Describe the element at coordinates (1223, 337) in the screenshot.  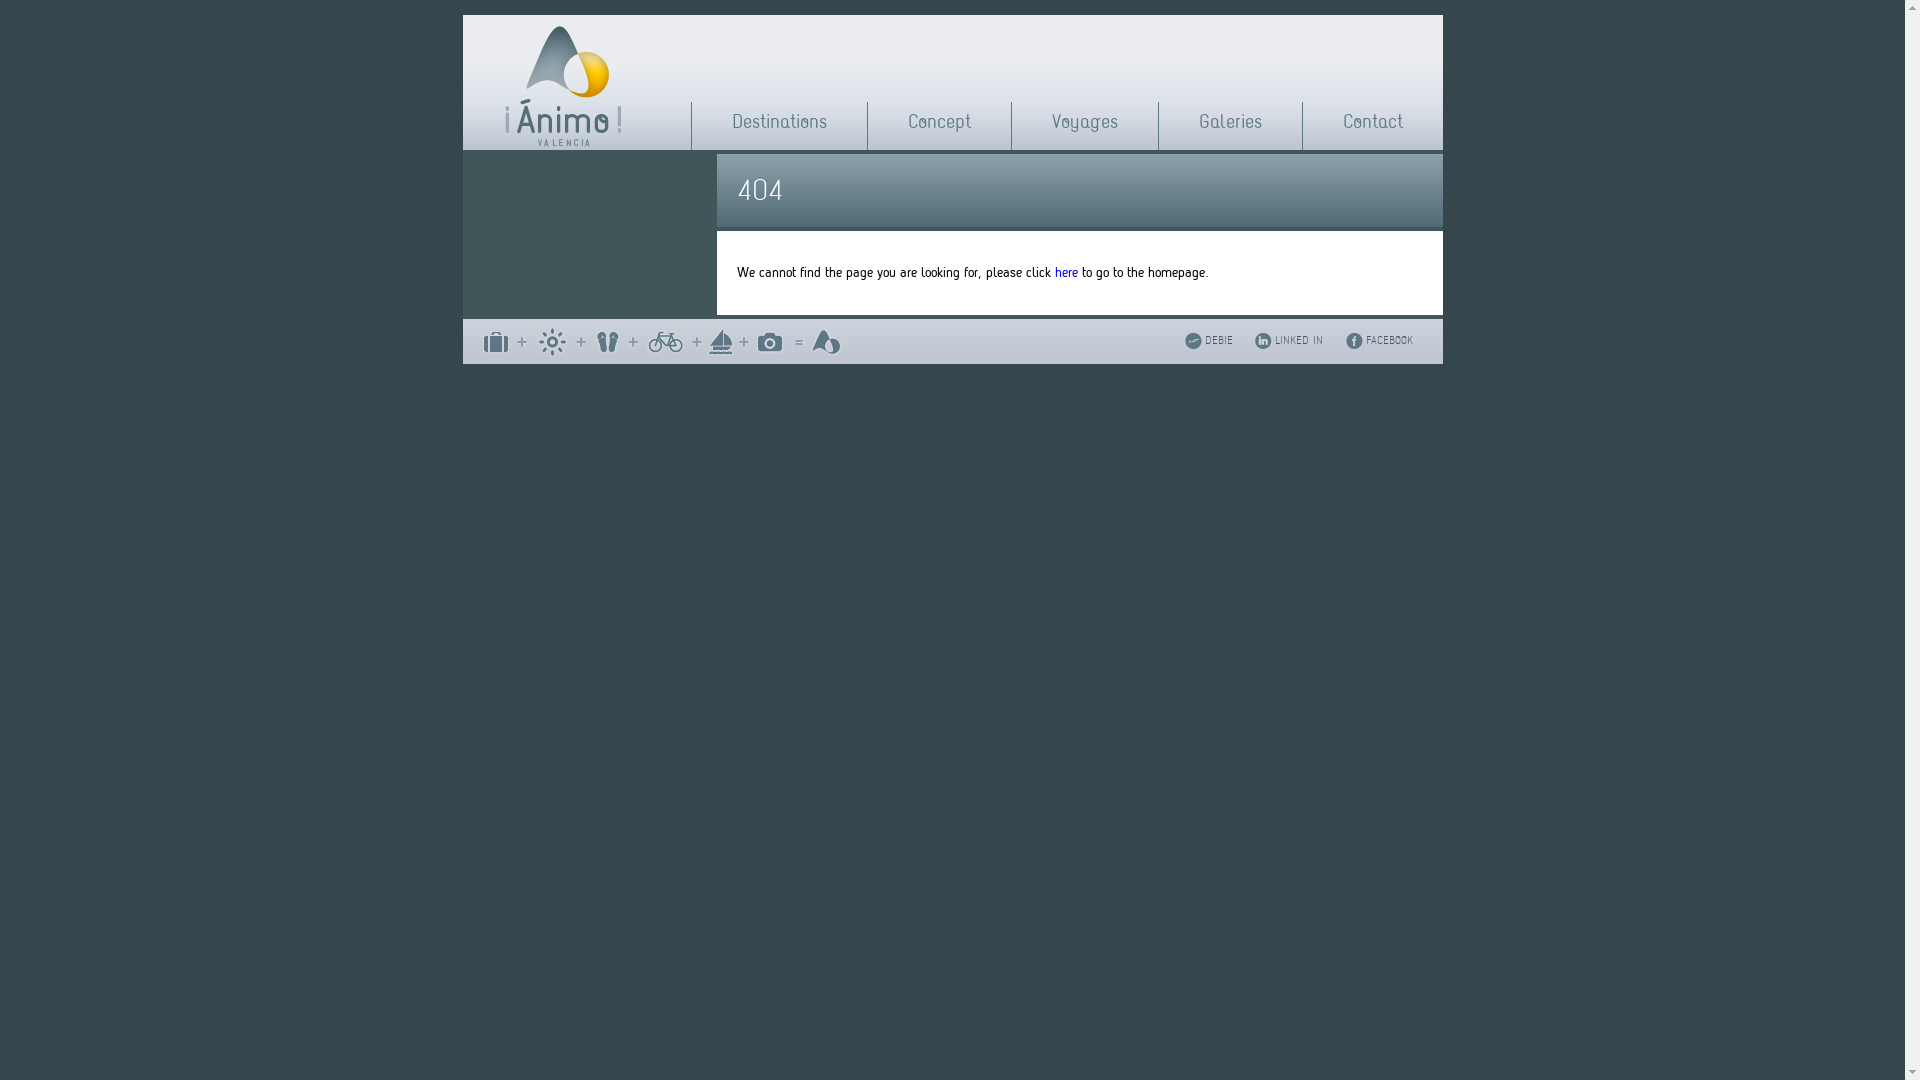
I see `DEBIE` at that location.